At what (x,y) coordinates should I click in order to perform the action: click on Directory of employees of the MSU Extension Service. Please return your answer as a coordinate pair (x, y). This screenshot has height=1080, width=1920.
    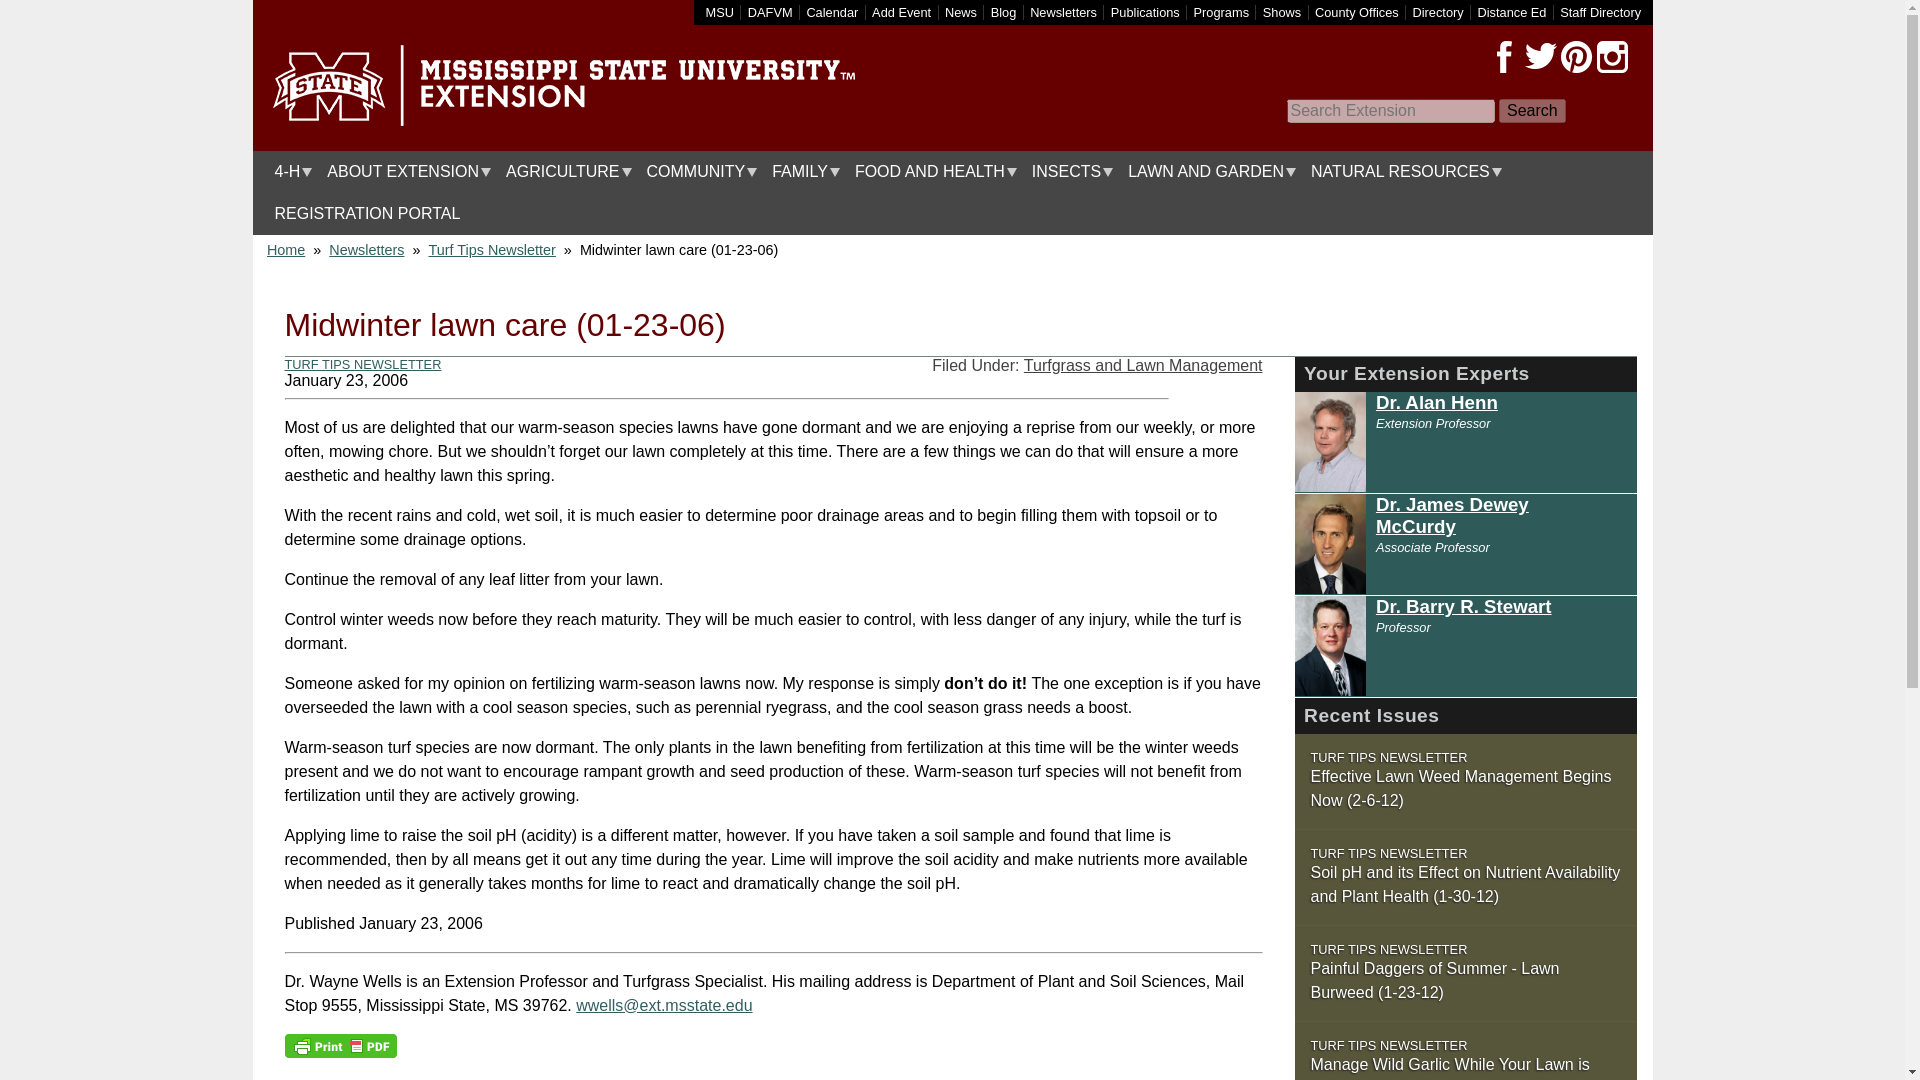
    Looking at the image, I should click on (1600, 12).